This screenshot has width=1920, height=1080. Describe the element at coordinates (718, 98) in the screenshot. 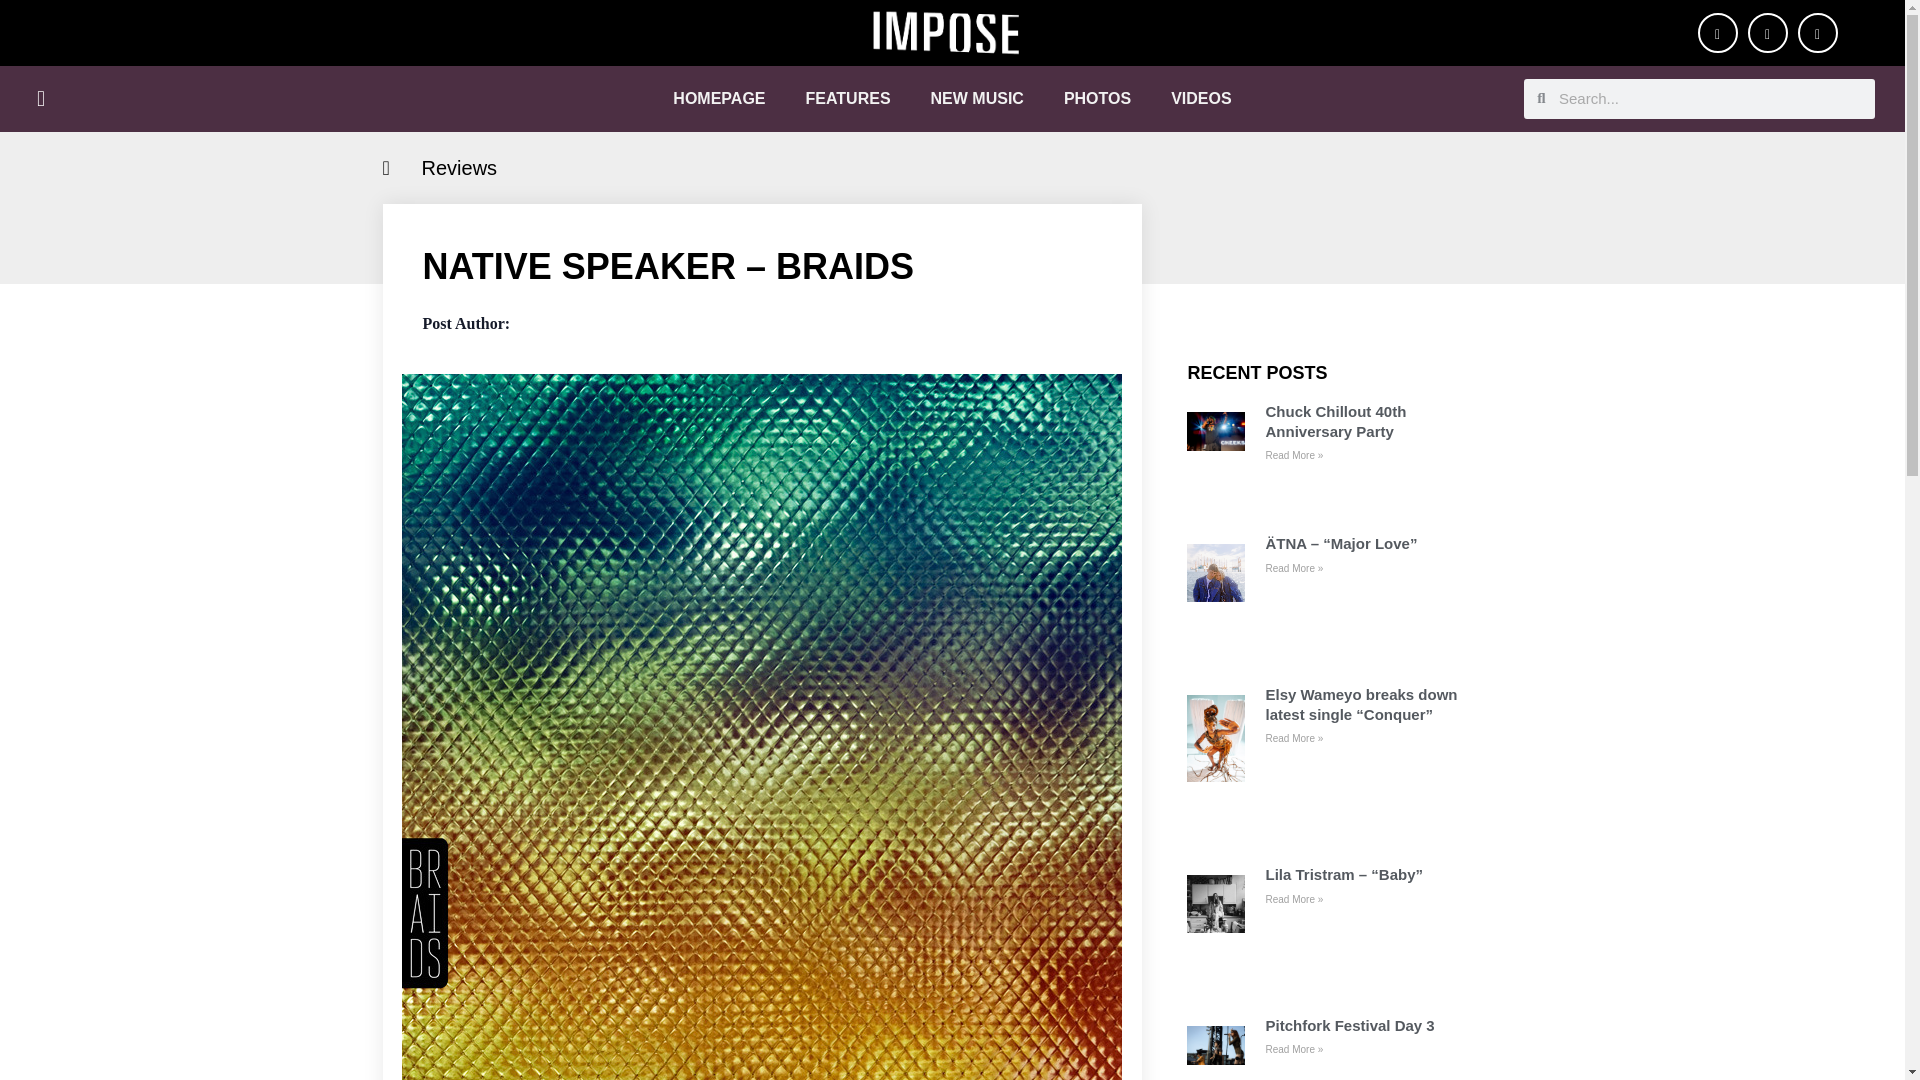

I see `HOMEPAGE` at that location.